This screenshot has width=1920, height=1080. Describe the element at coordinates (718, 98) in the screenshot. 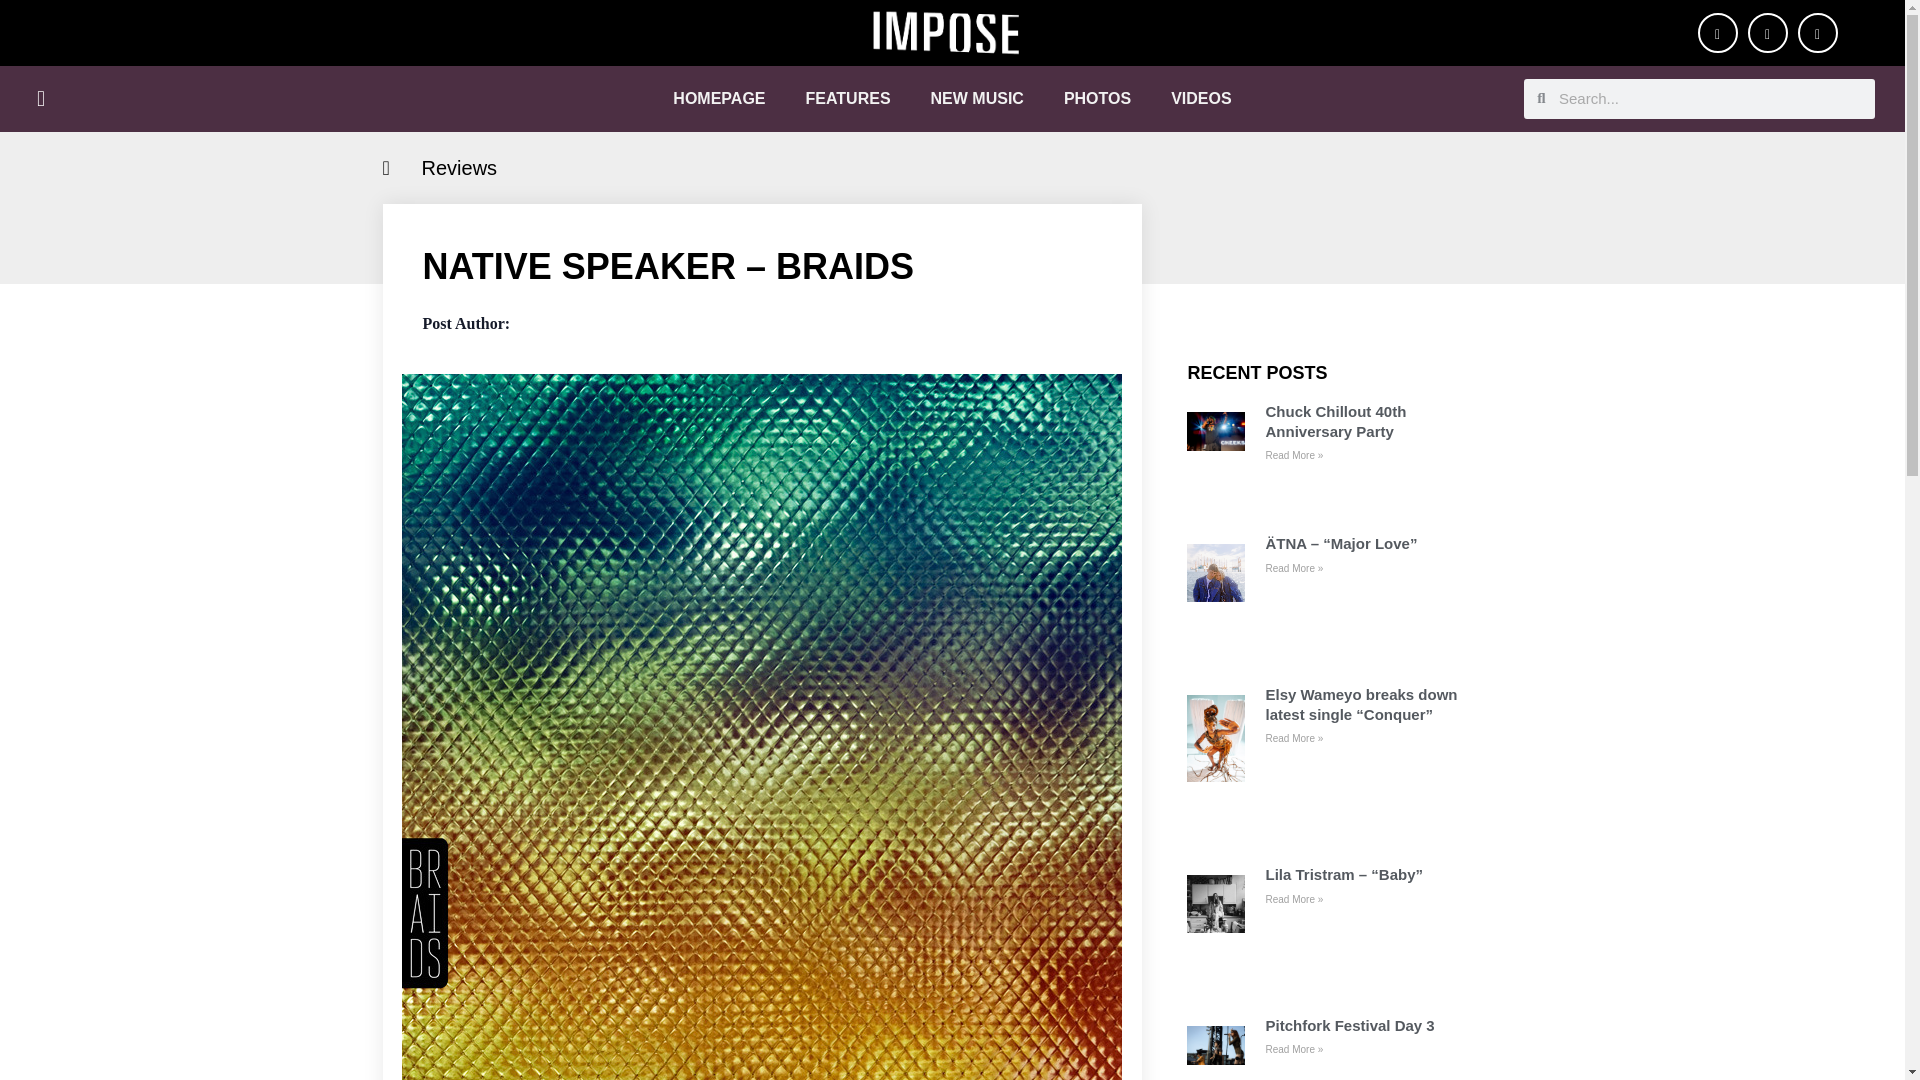

I see `HOMEPAGE` at that location.